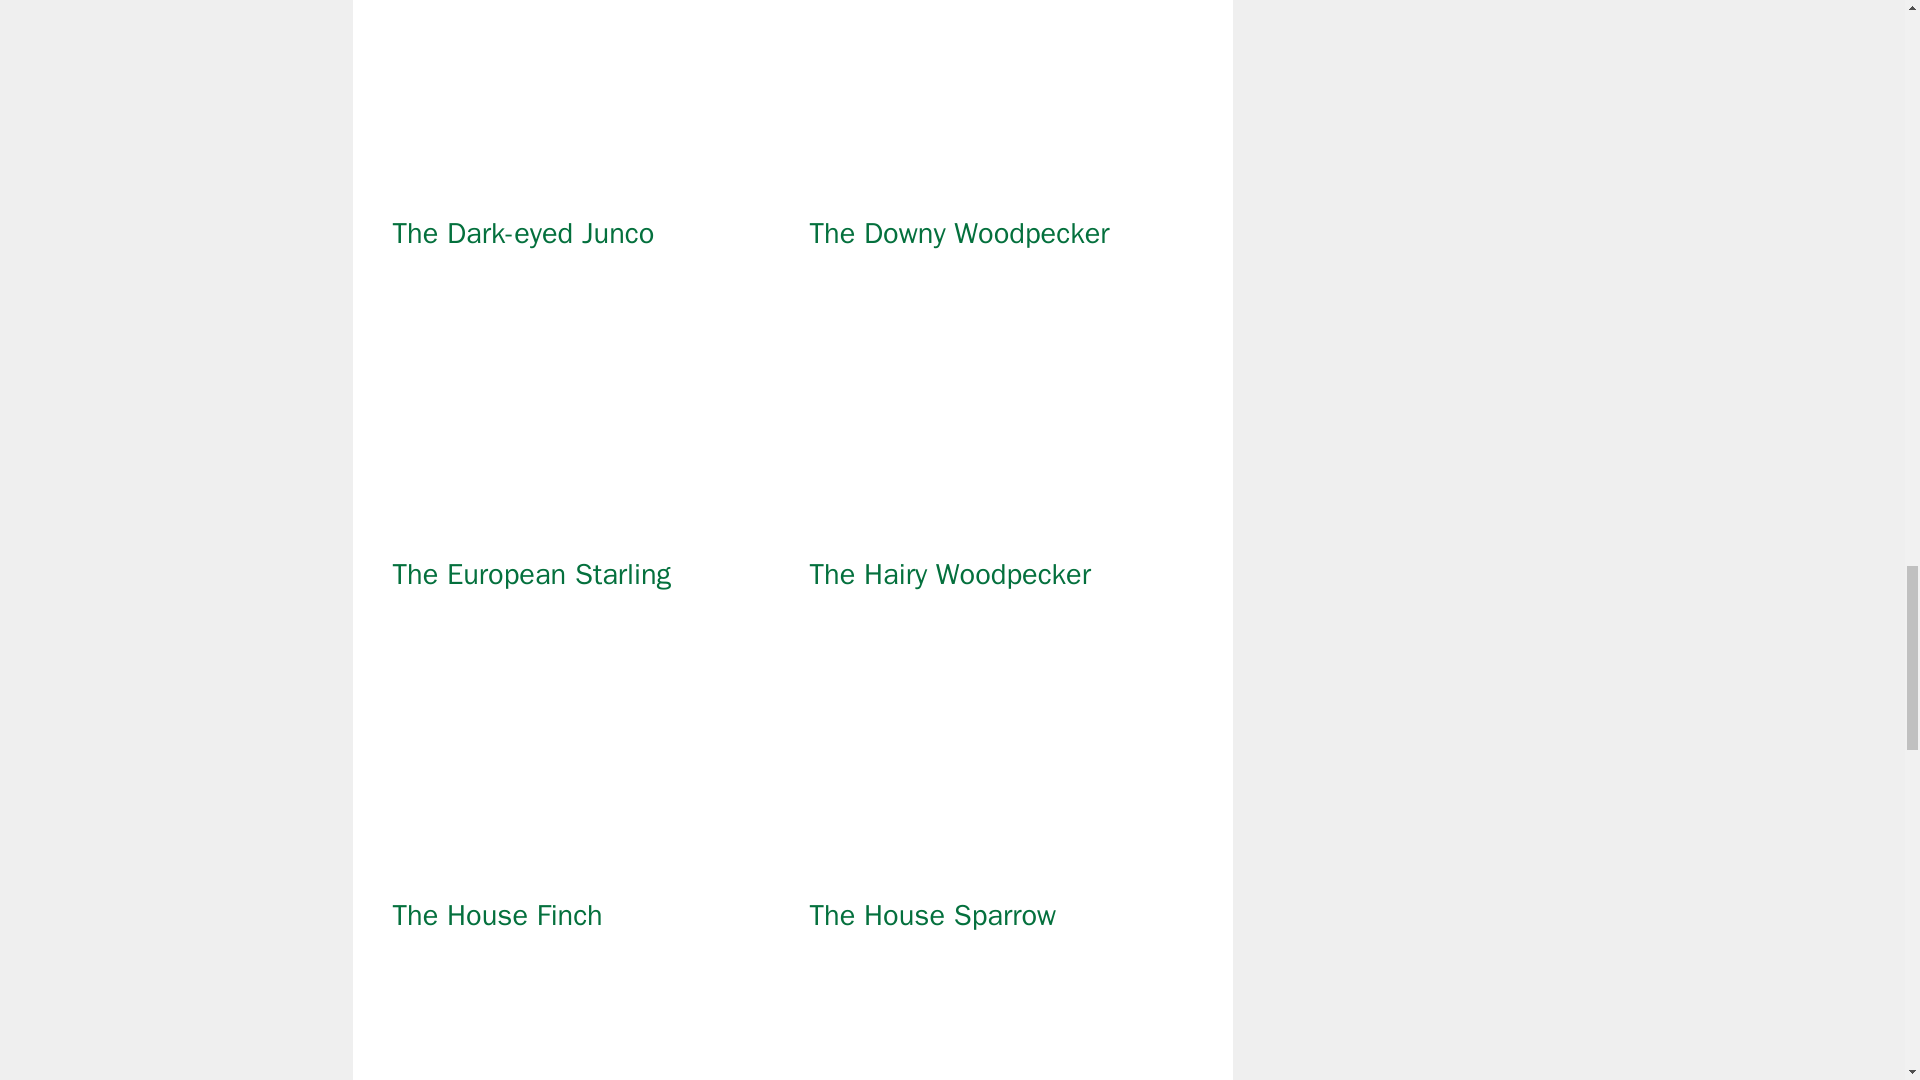 The image size is (1920, 1080). Describe the element at coordinates (583, 187) in the screenshot. I see `The Dark-eyed Junco` at that location.